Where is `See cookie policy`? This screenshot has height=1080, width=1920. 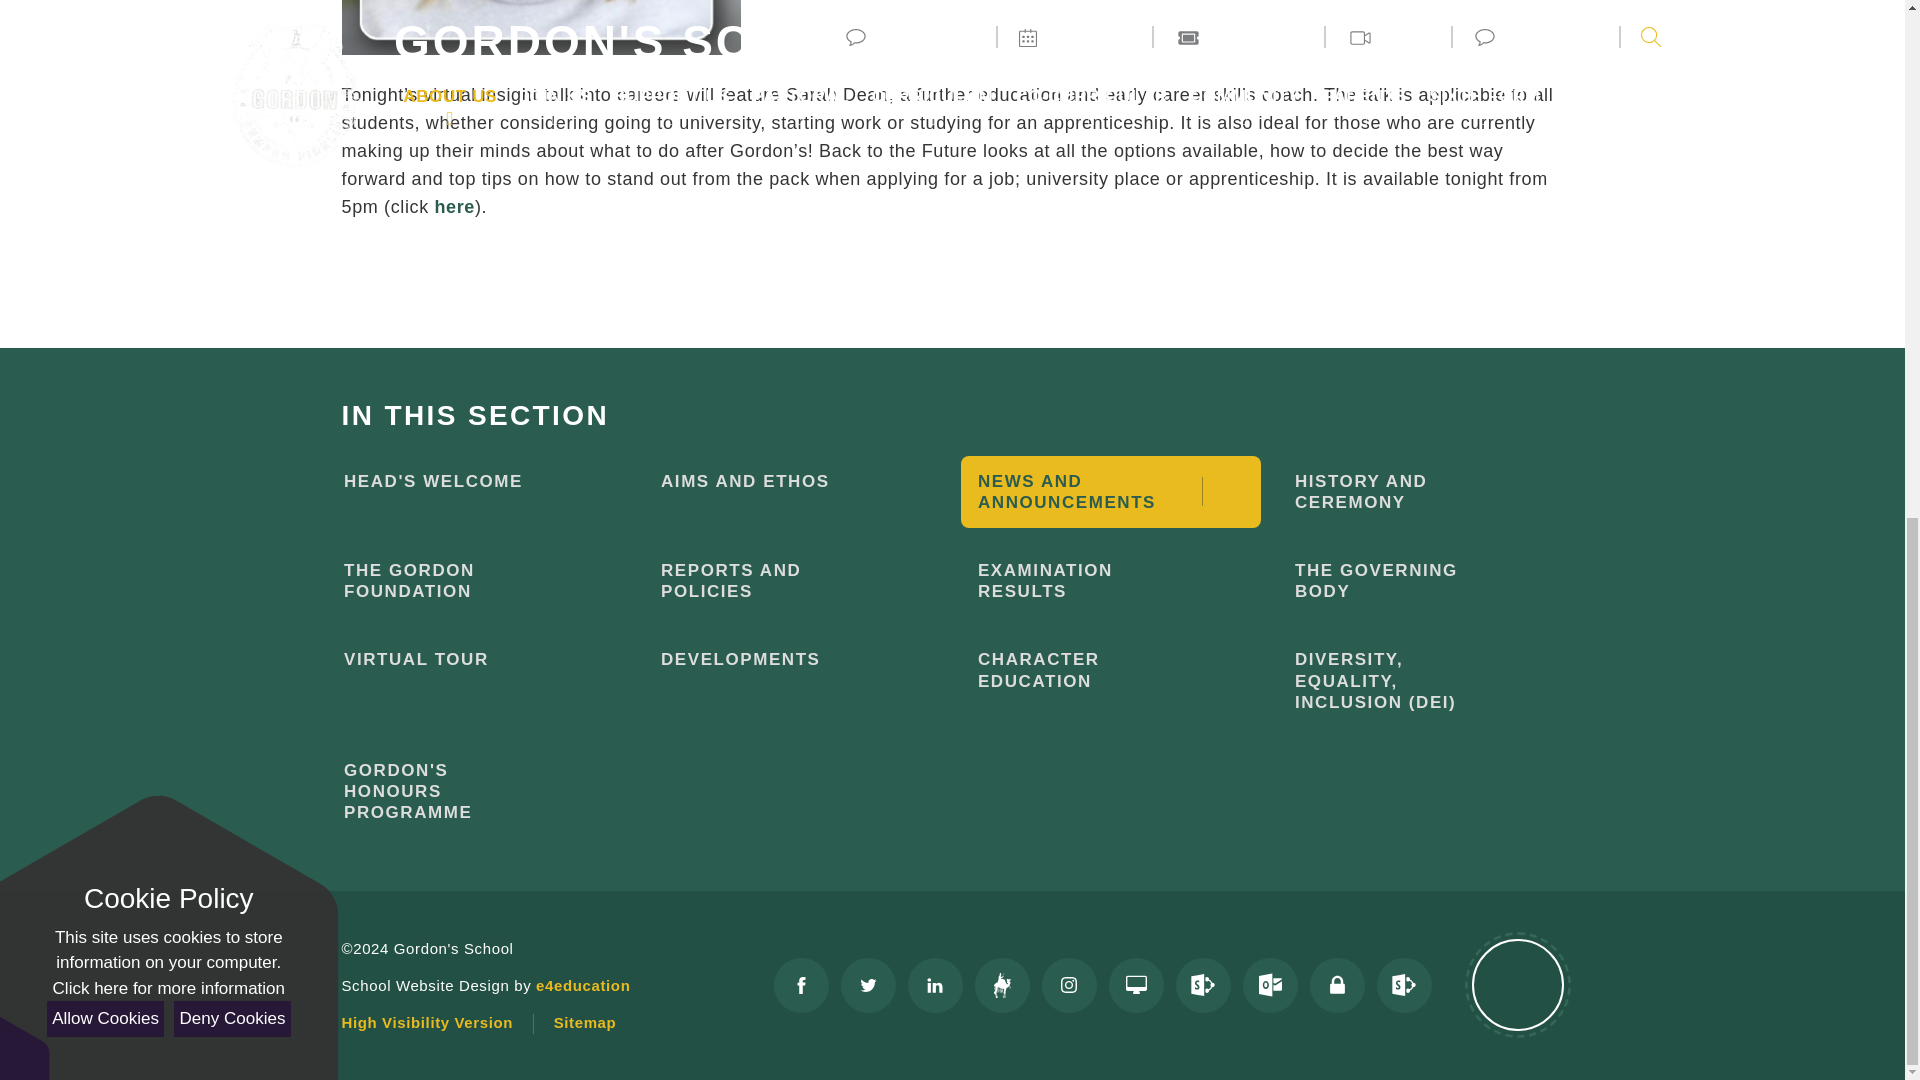 See cookie policy is located at coordinates (168, 3).